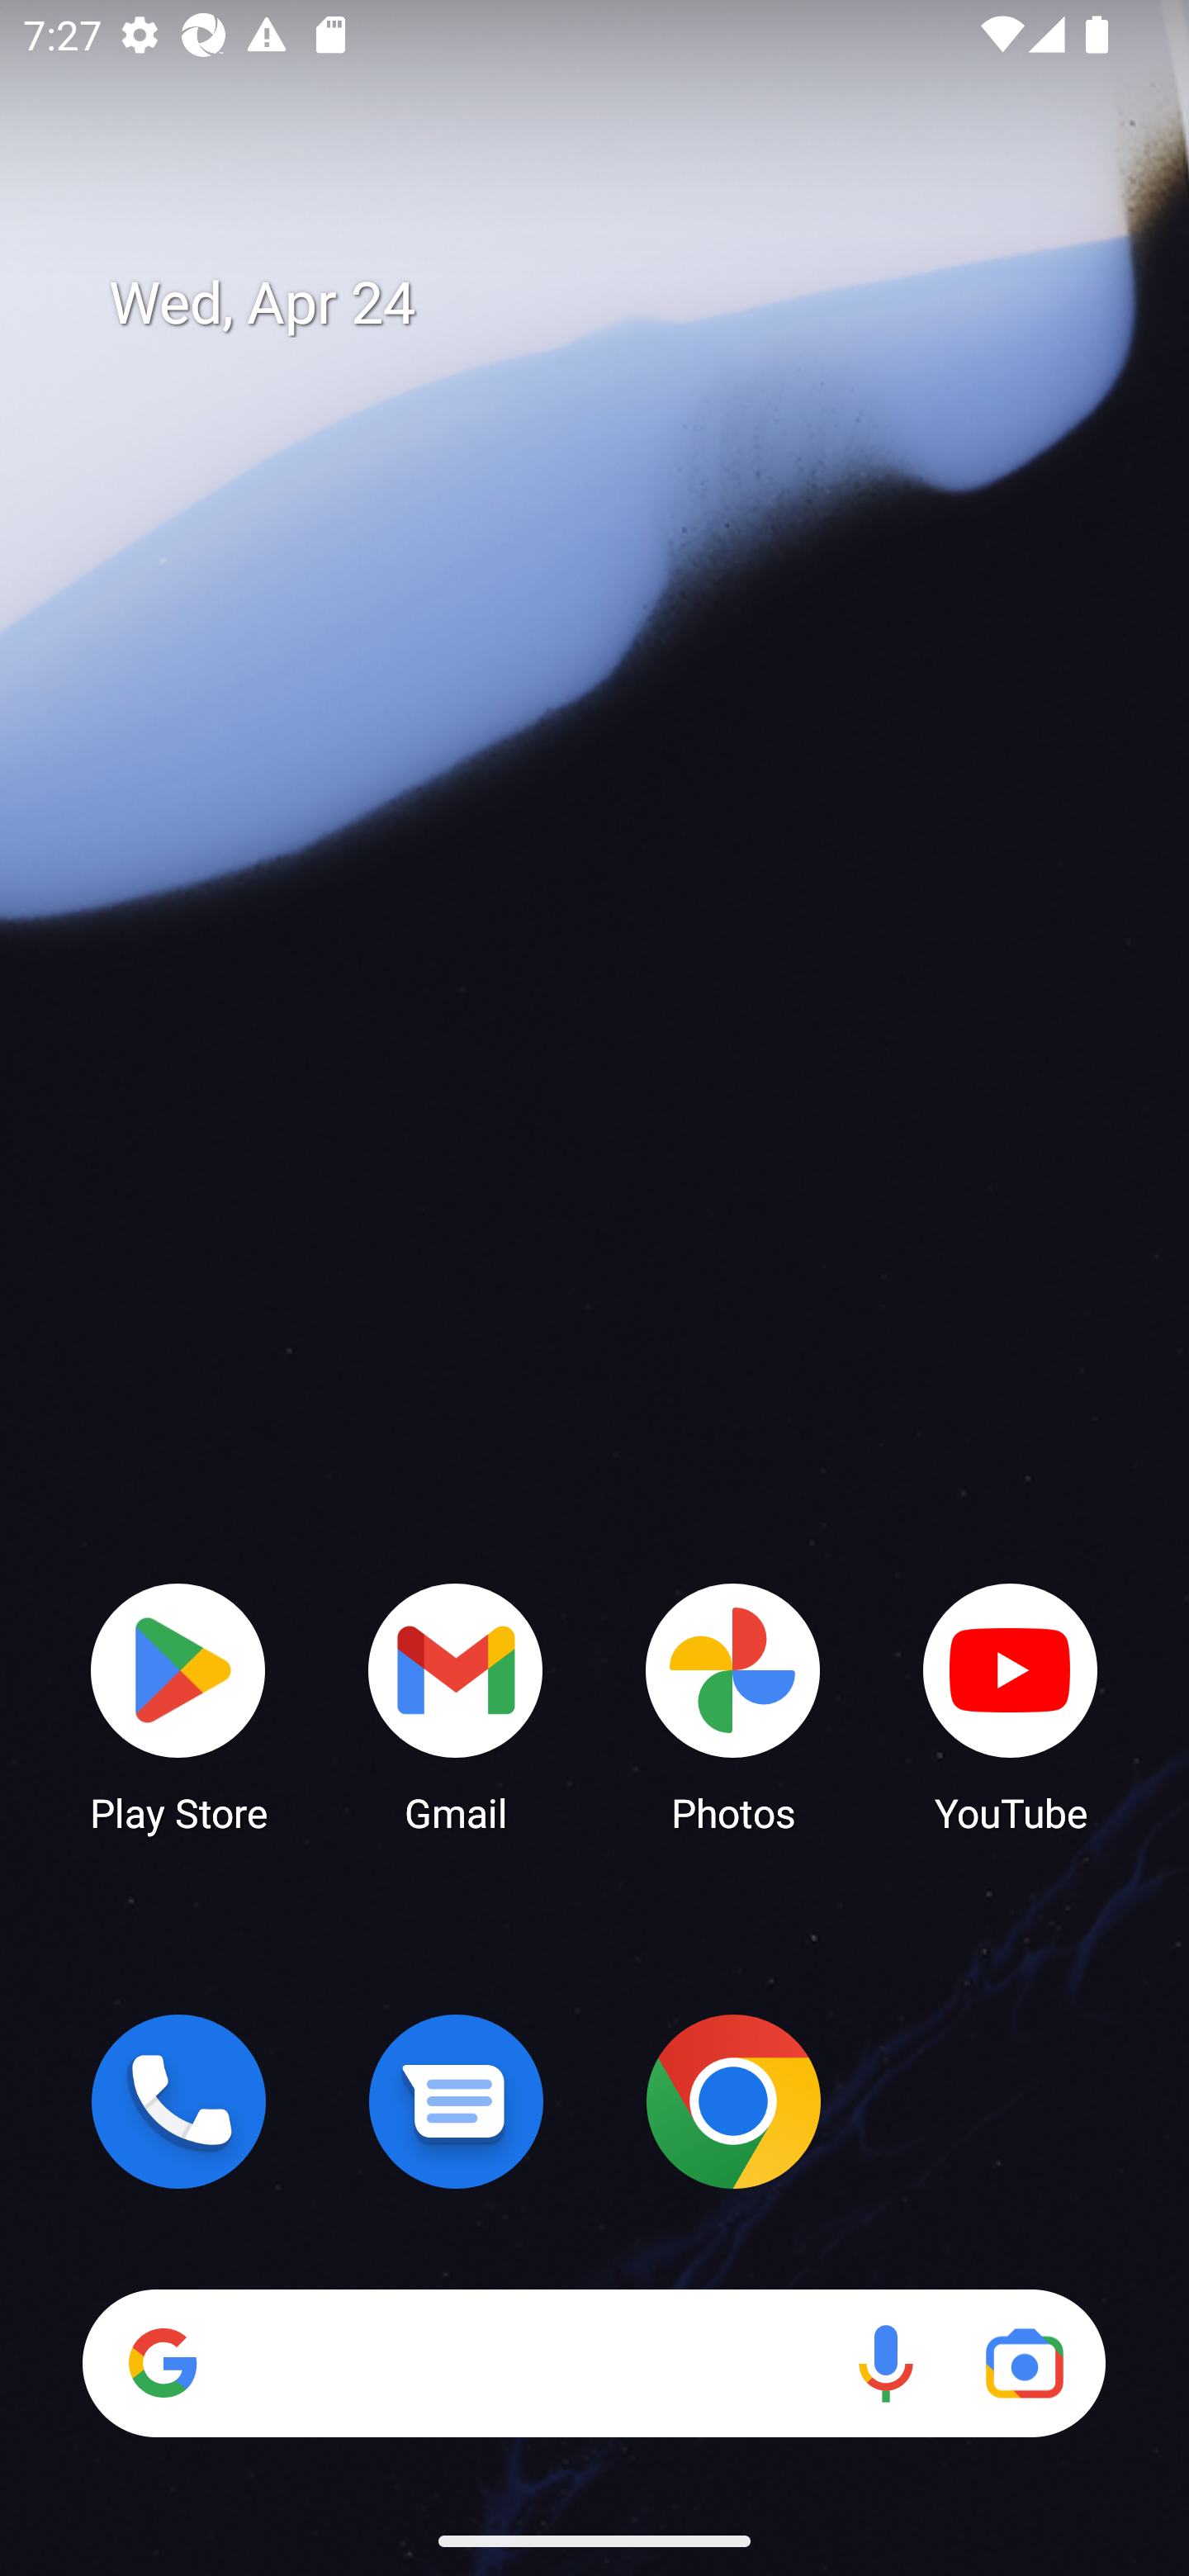 This screenshot has width=1189, height=2576. Describe the element at coordinates (1011, 1706) in the screenshot. I see `YouTube` at that location.